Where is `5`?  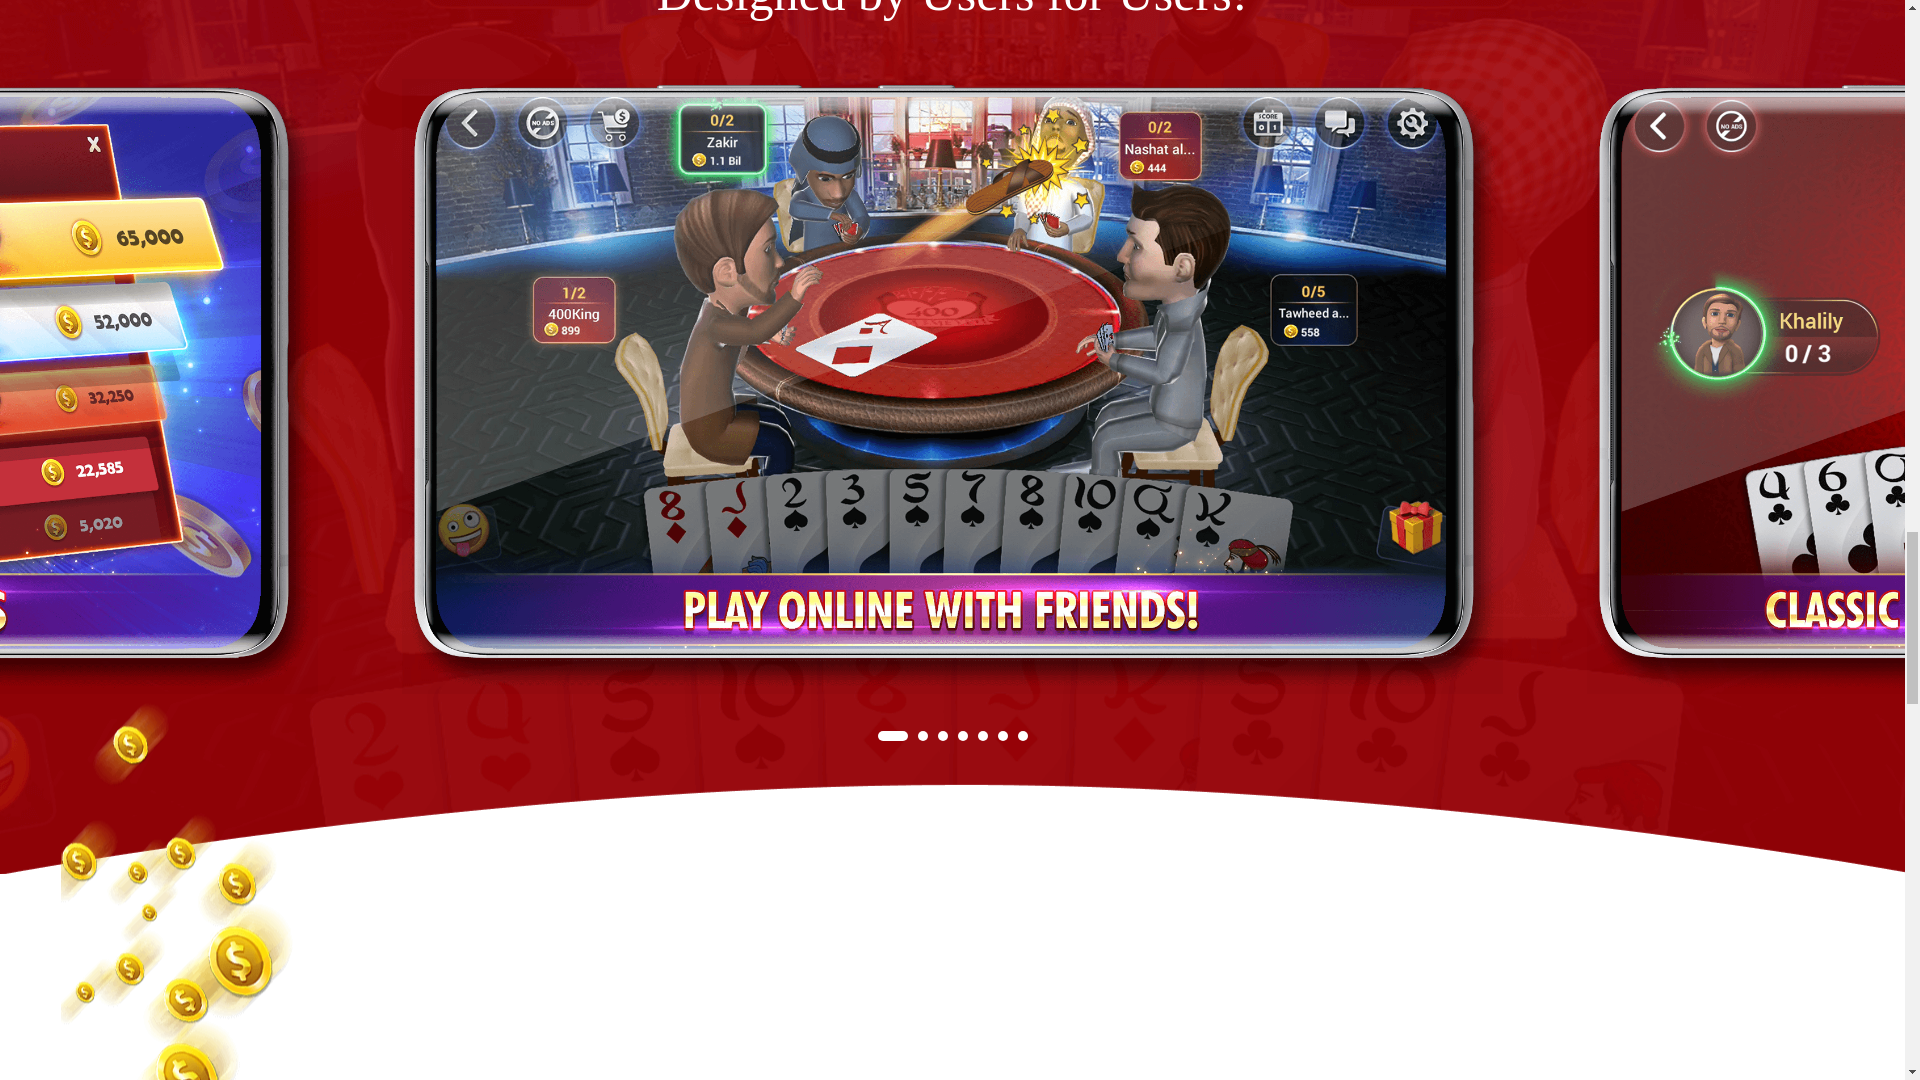
5 is located at coordinates (982, 736).